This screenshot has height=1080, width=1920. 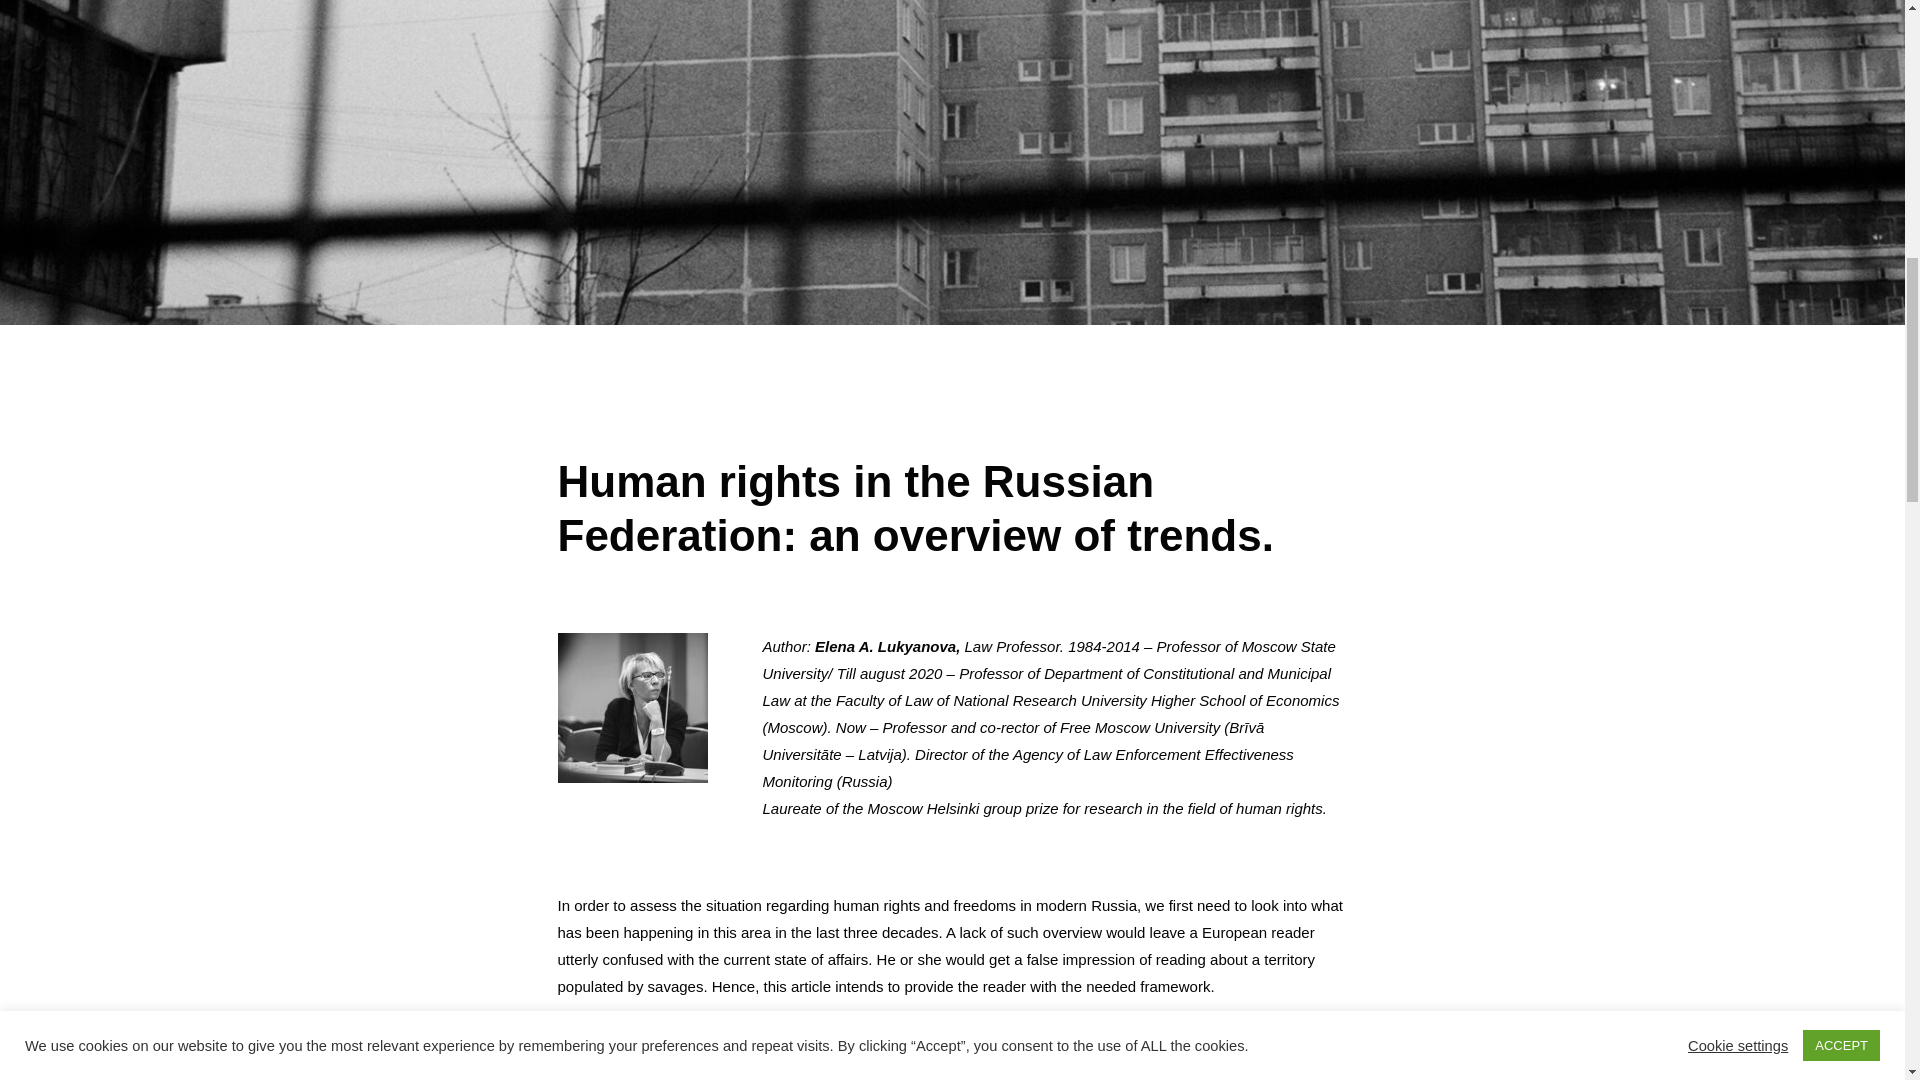 I want to click on Page 1, so click(x=952, y=508).